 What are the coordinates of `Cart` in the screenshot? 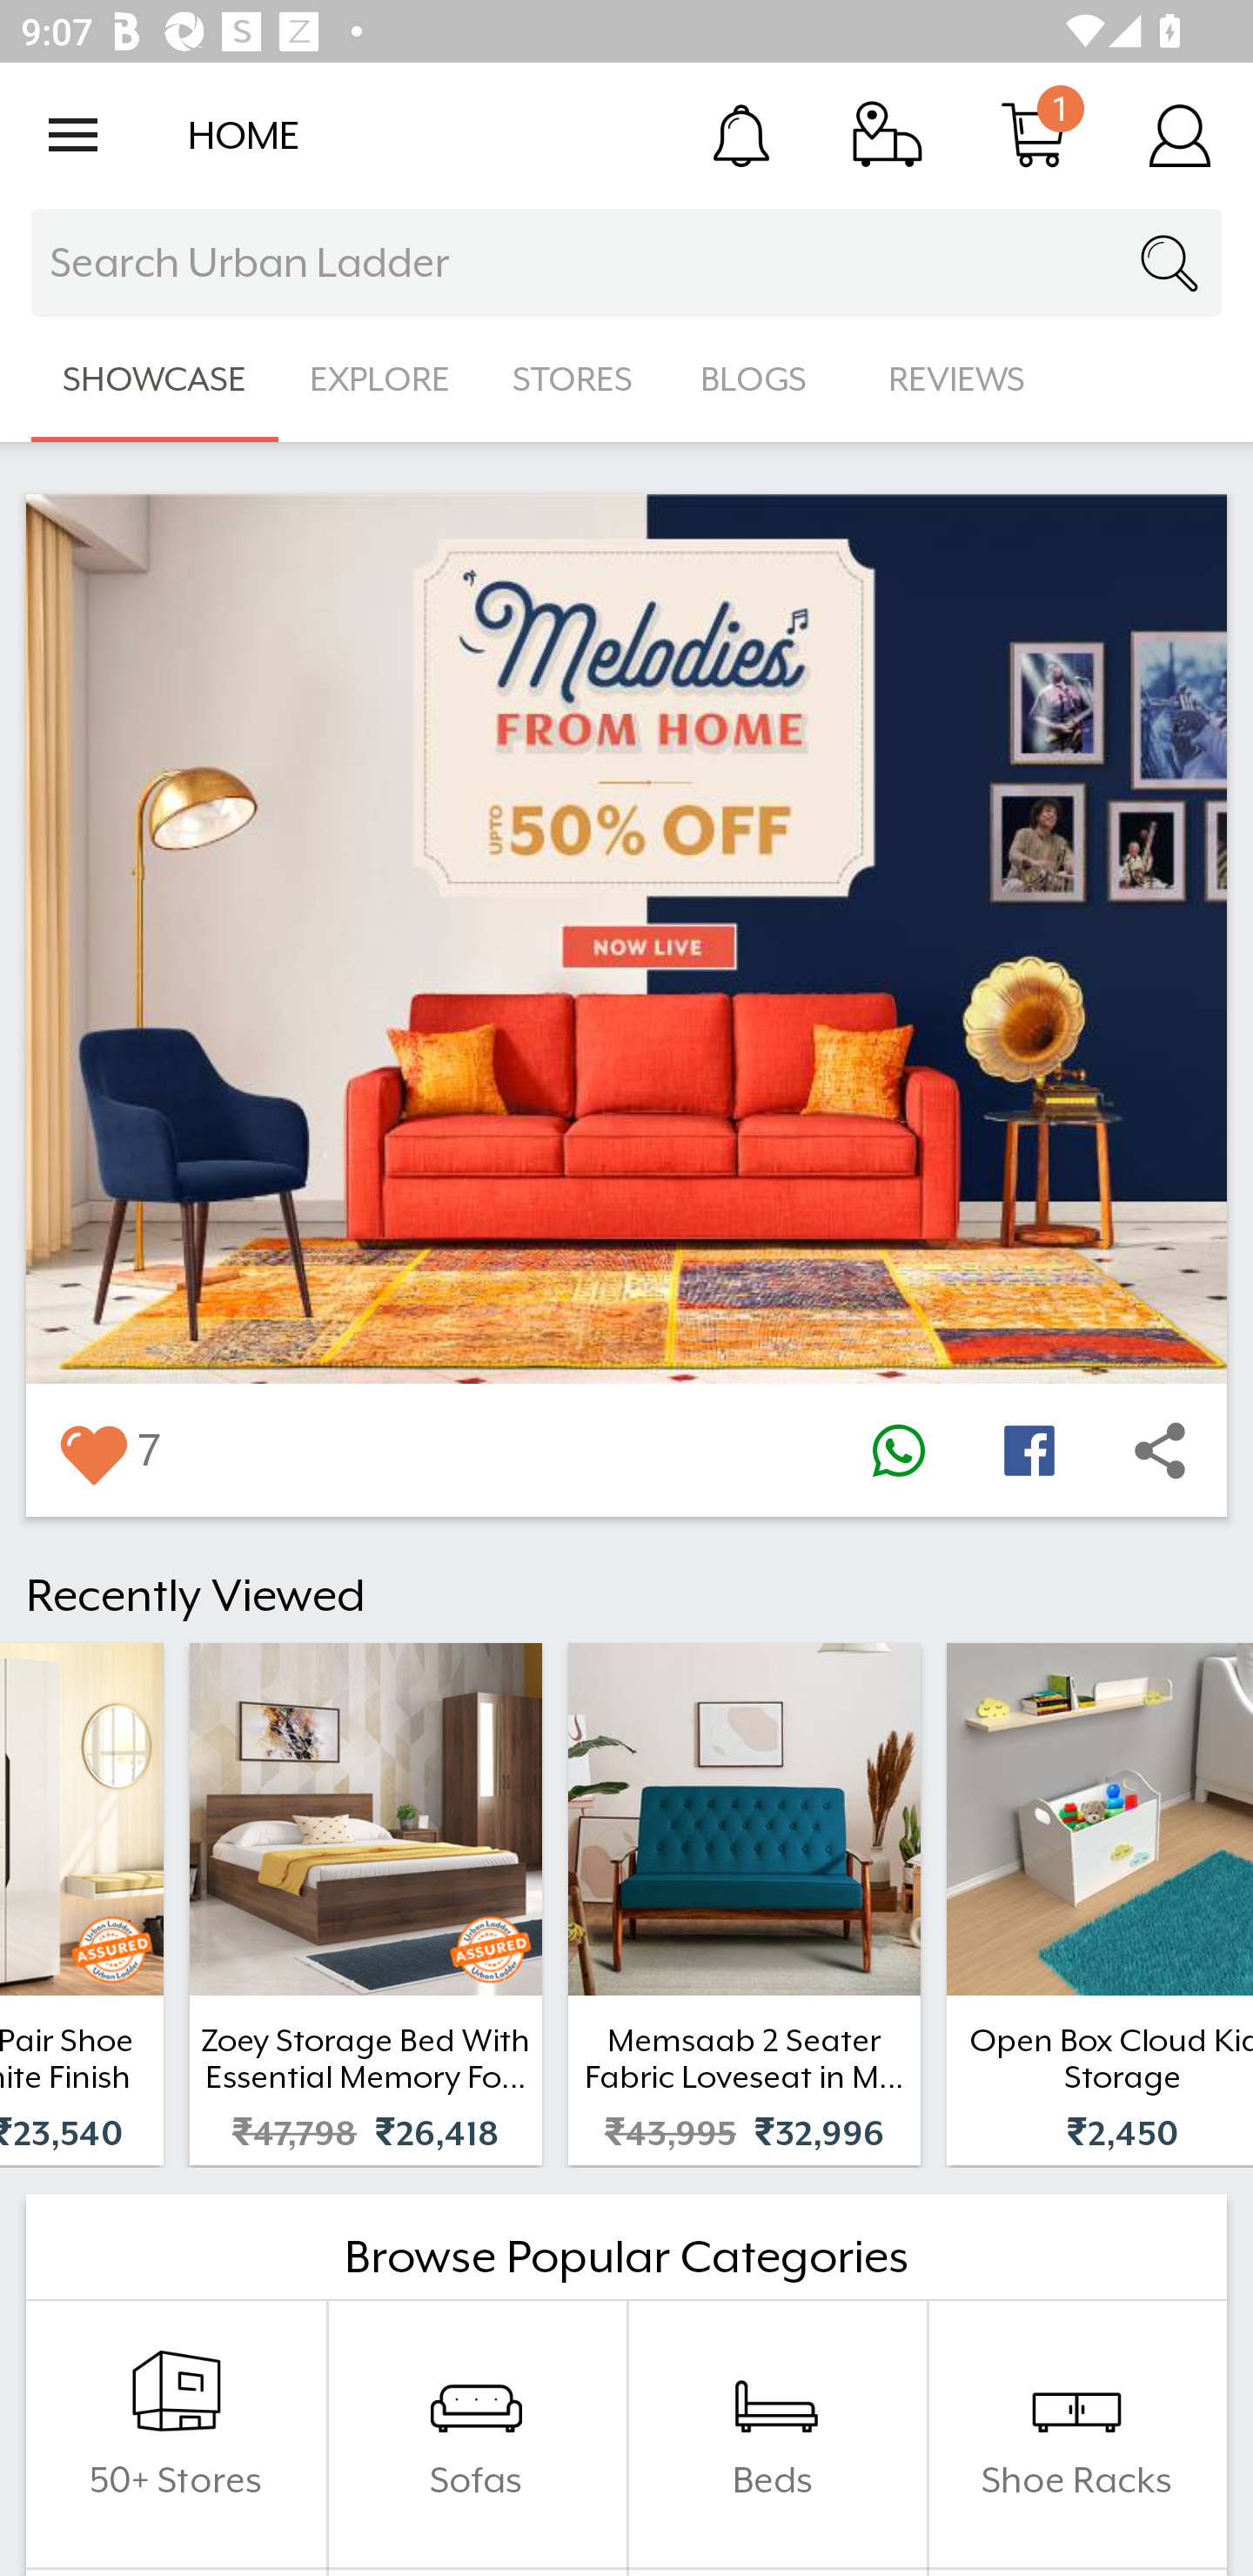 It's located at (1034, 134).